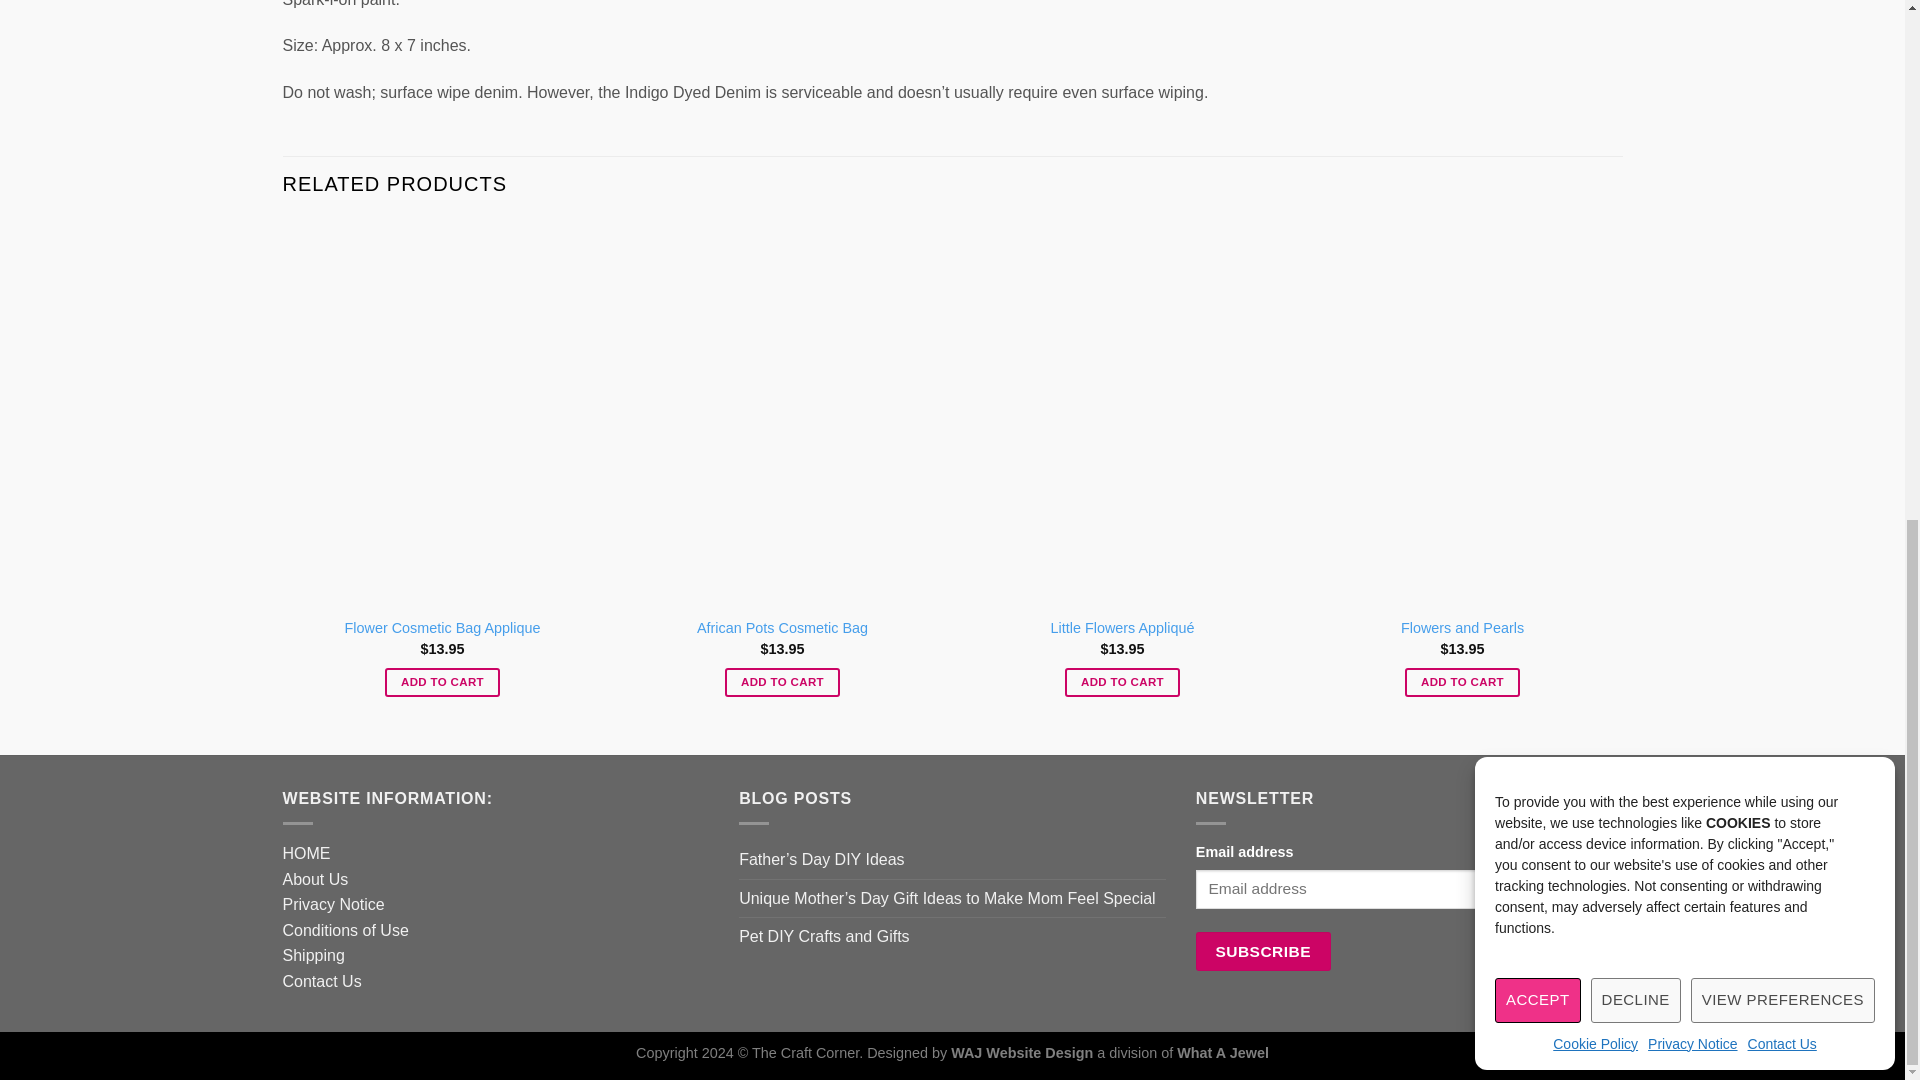 The height and width of the screenshot is (1080, 1920). What do you see at coordinates (1595, 44) in the screenshot?
I see `Cookie Policy` at bounding box center [1595, 44].